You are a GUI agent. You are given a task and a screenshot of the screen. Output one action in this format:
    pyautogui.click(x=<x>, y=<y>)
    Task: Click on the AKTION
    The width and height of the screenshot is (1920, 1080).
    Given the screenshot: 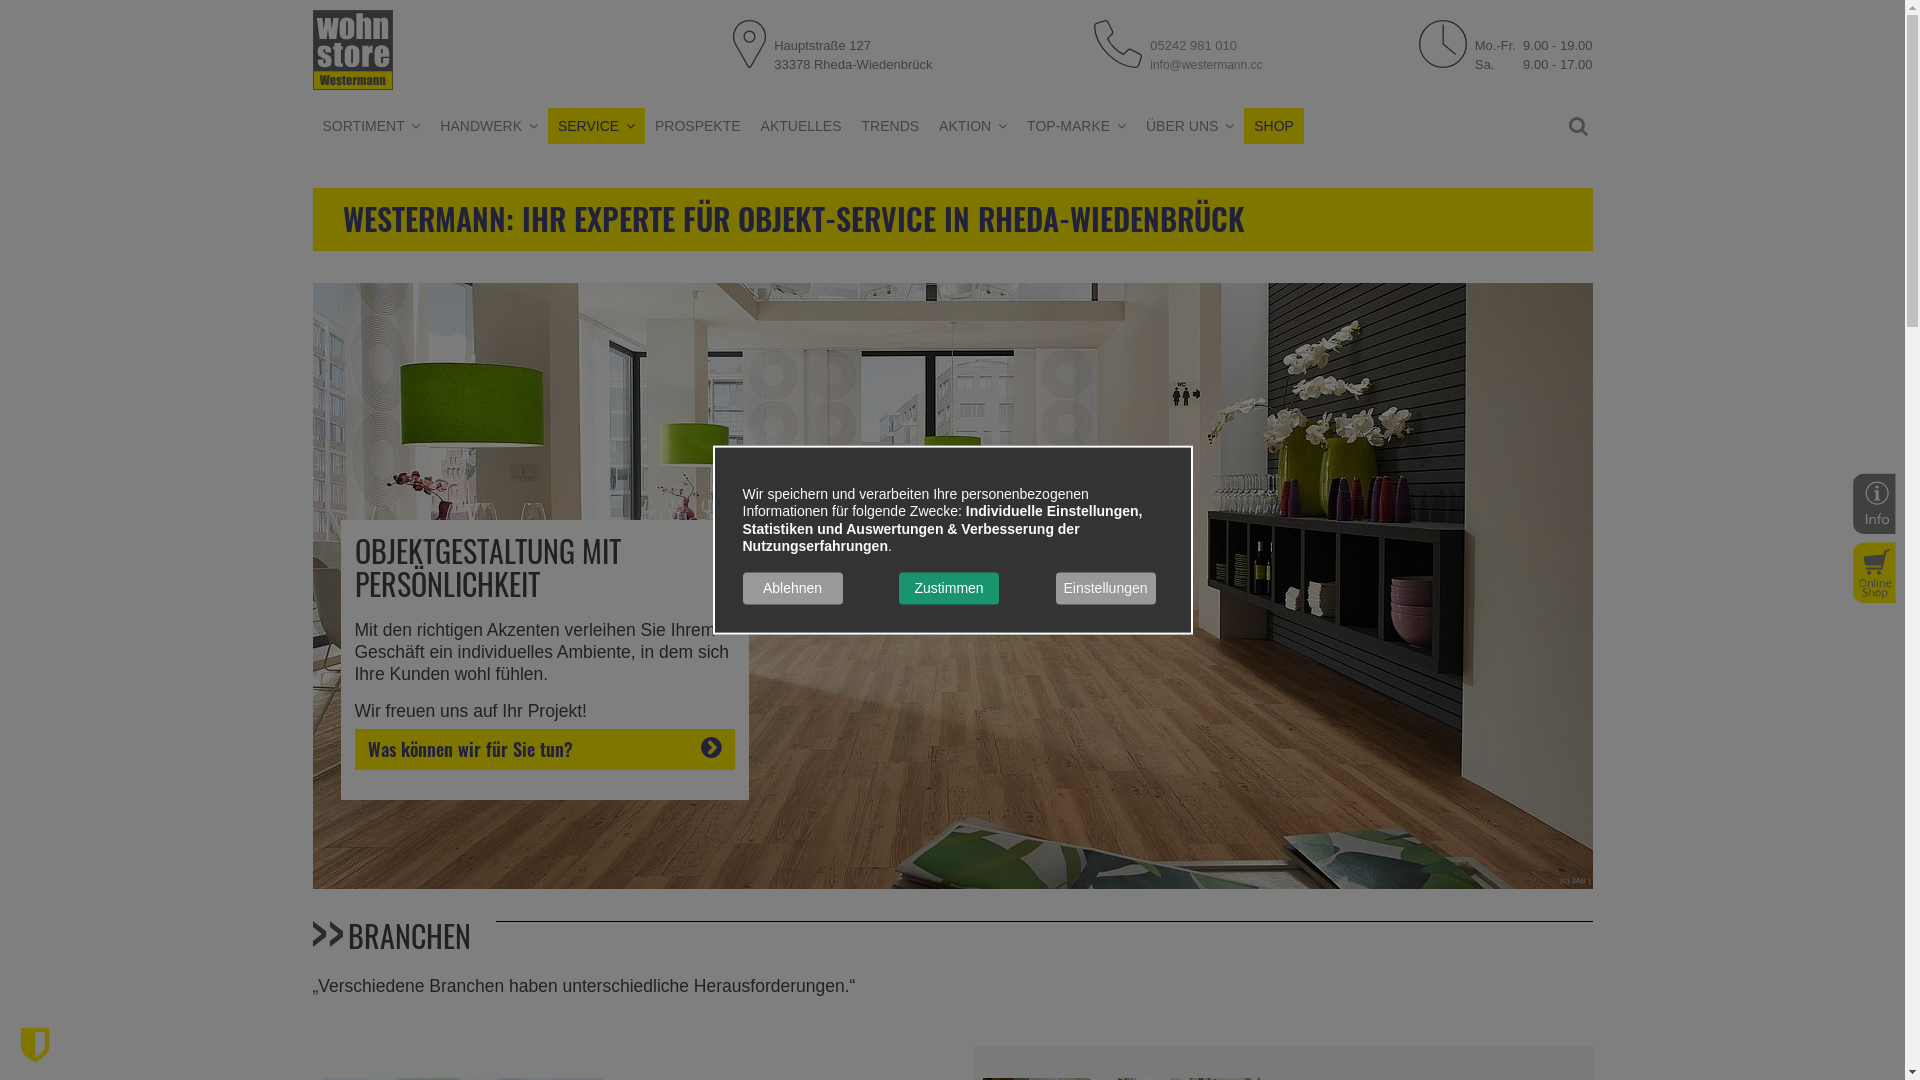 What is the action you would take?
    pyautogui.click(x=973, y=126)
    